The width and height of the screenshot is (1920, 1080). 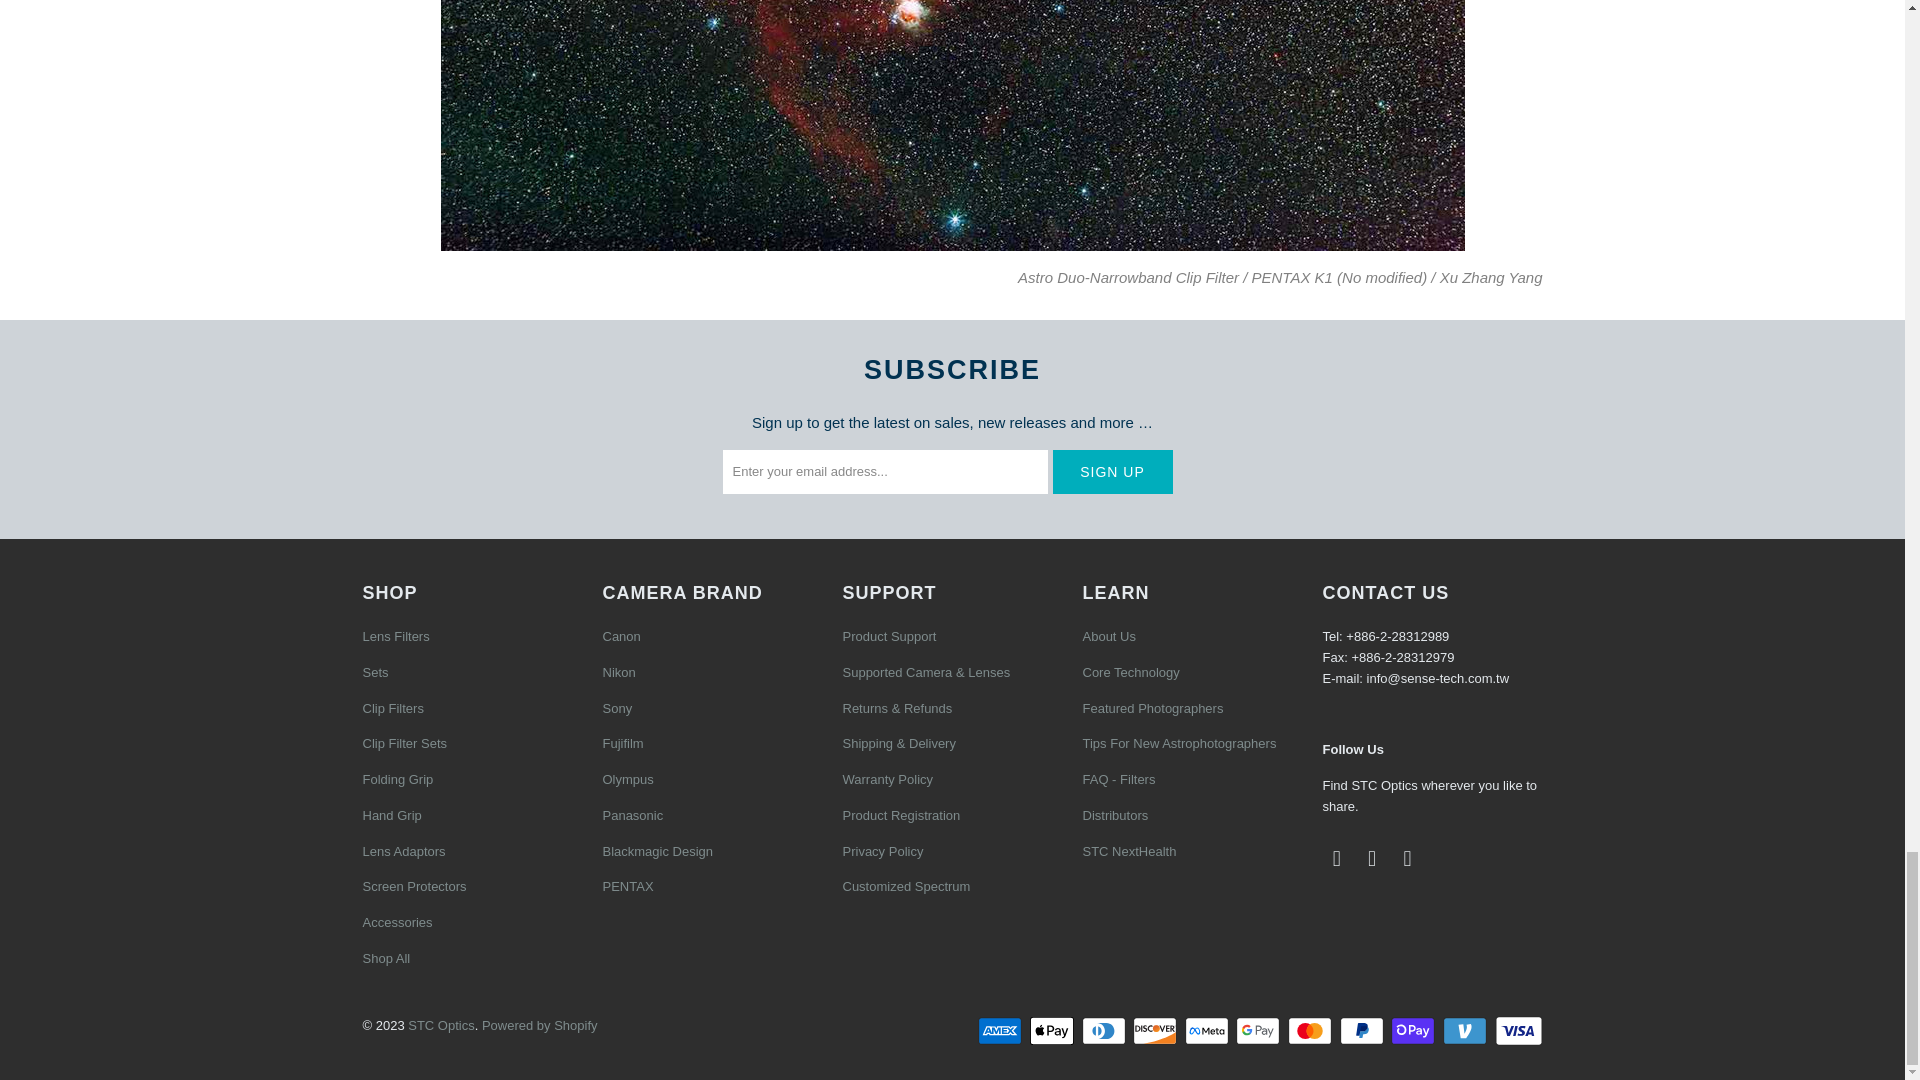 What do you see at coordinates (1001, 1031) in the screenshot?
I see `American Express` at bounding box center [1001, 1031].